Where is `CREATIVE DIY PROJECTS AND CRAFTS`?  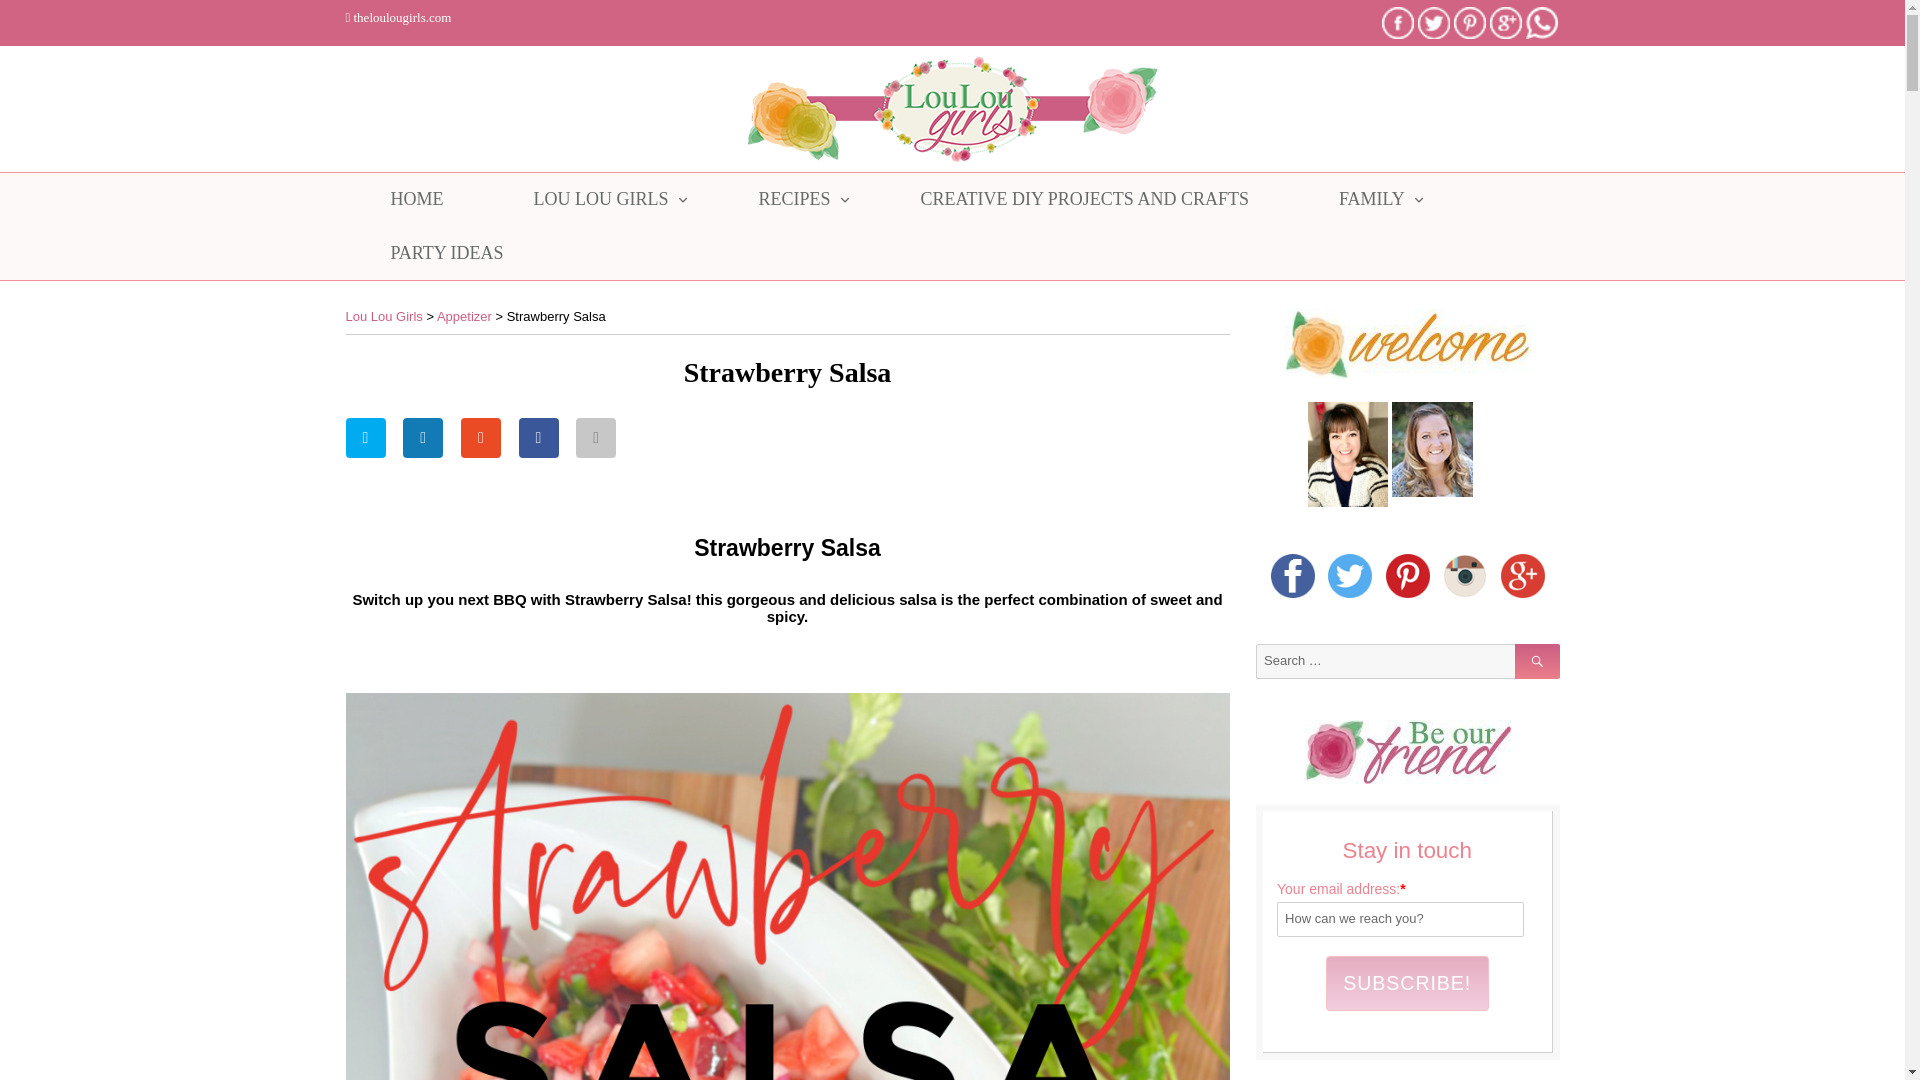
CREATIVE DIY PROJECTS AND CRAFTS is located at coordinates (1084, 199).